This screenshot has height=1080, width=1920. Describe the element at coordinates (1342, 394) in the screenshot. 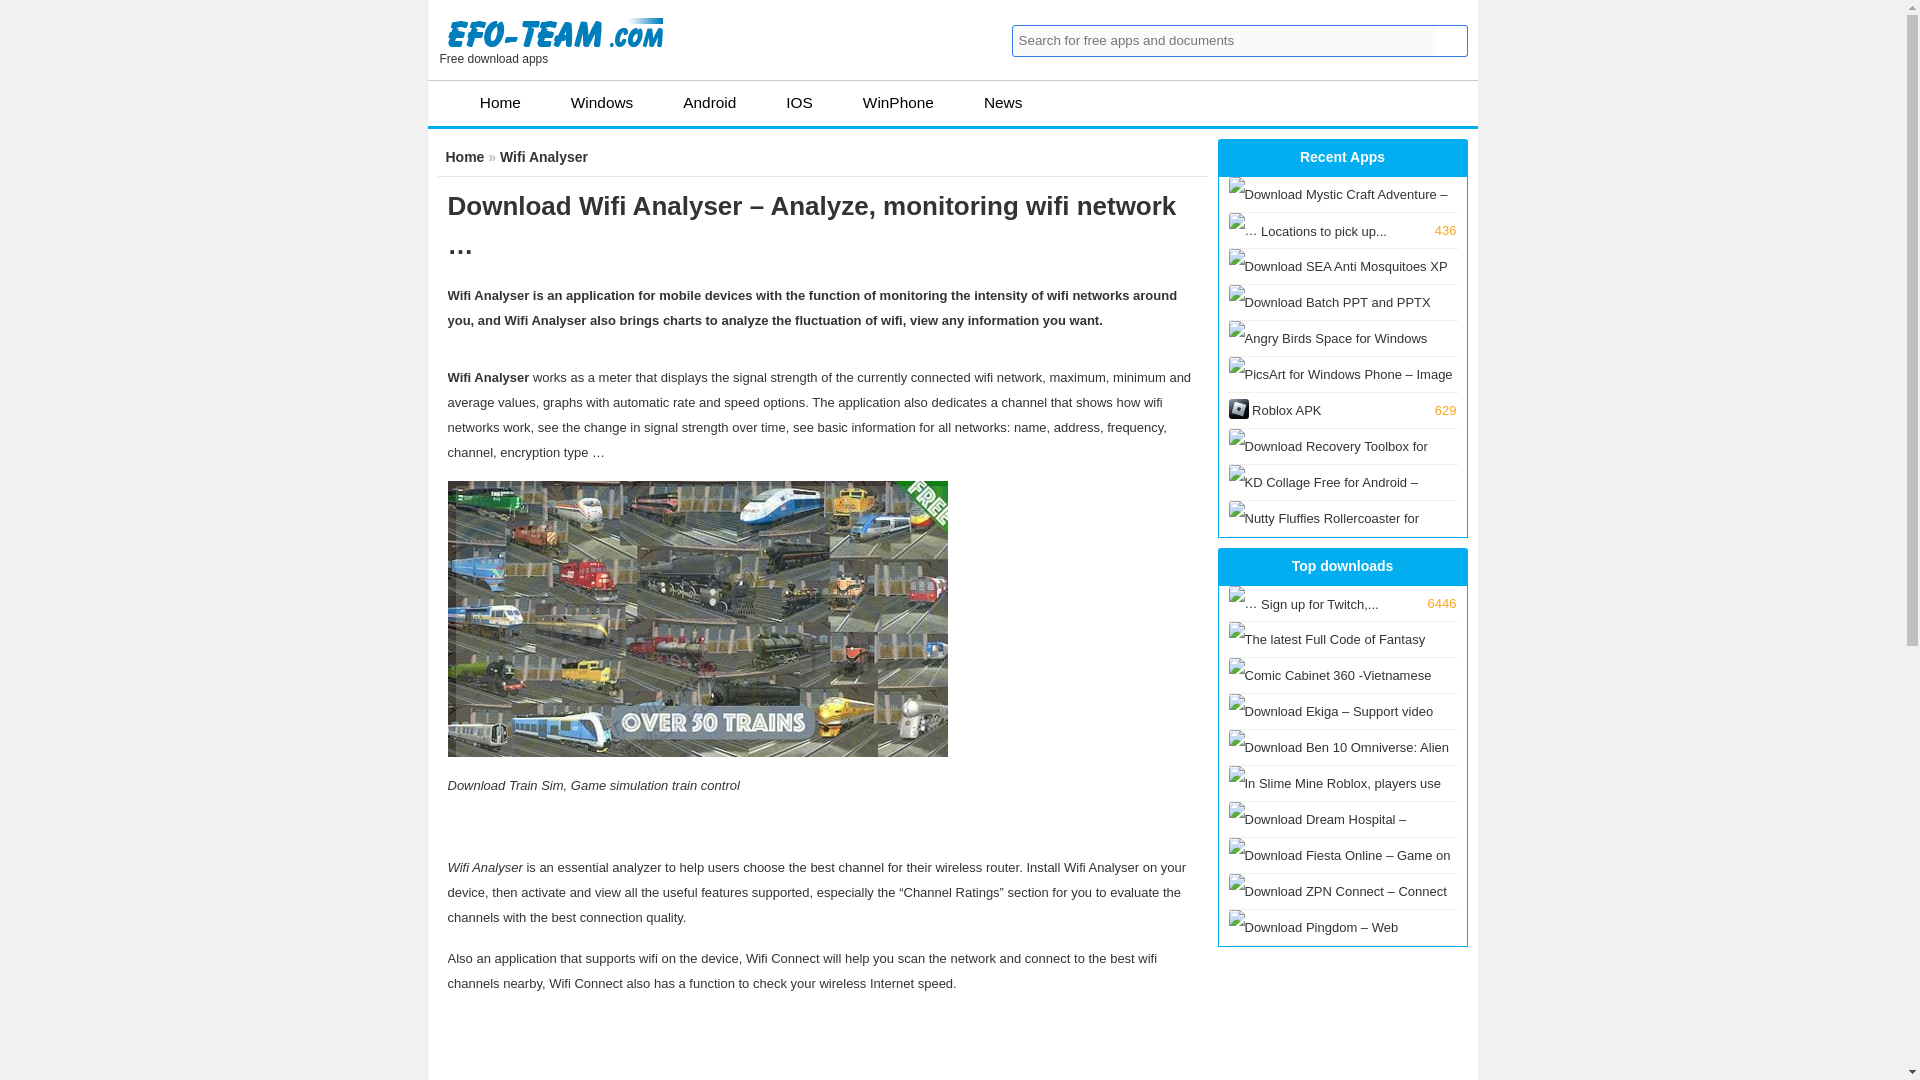

I see `PicsArt for Windows...` at that location.